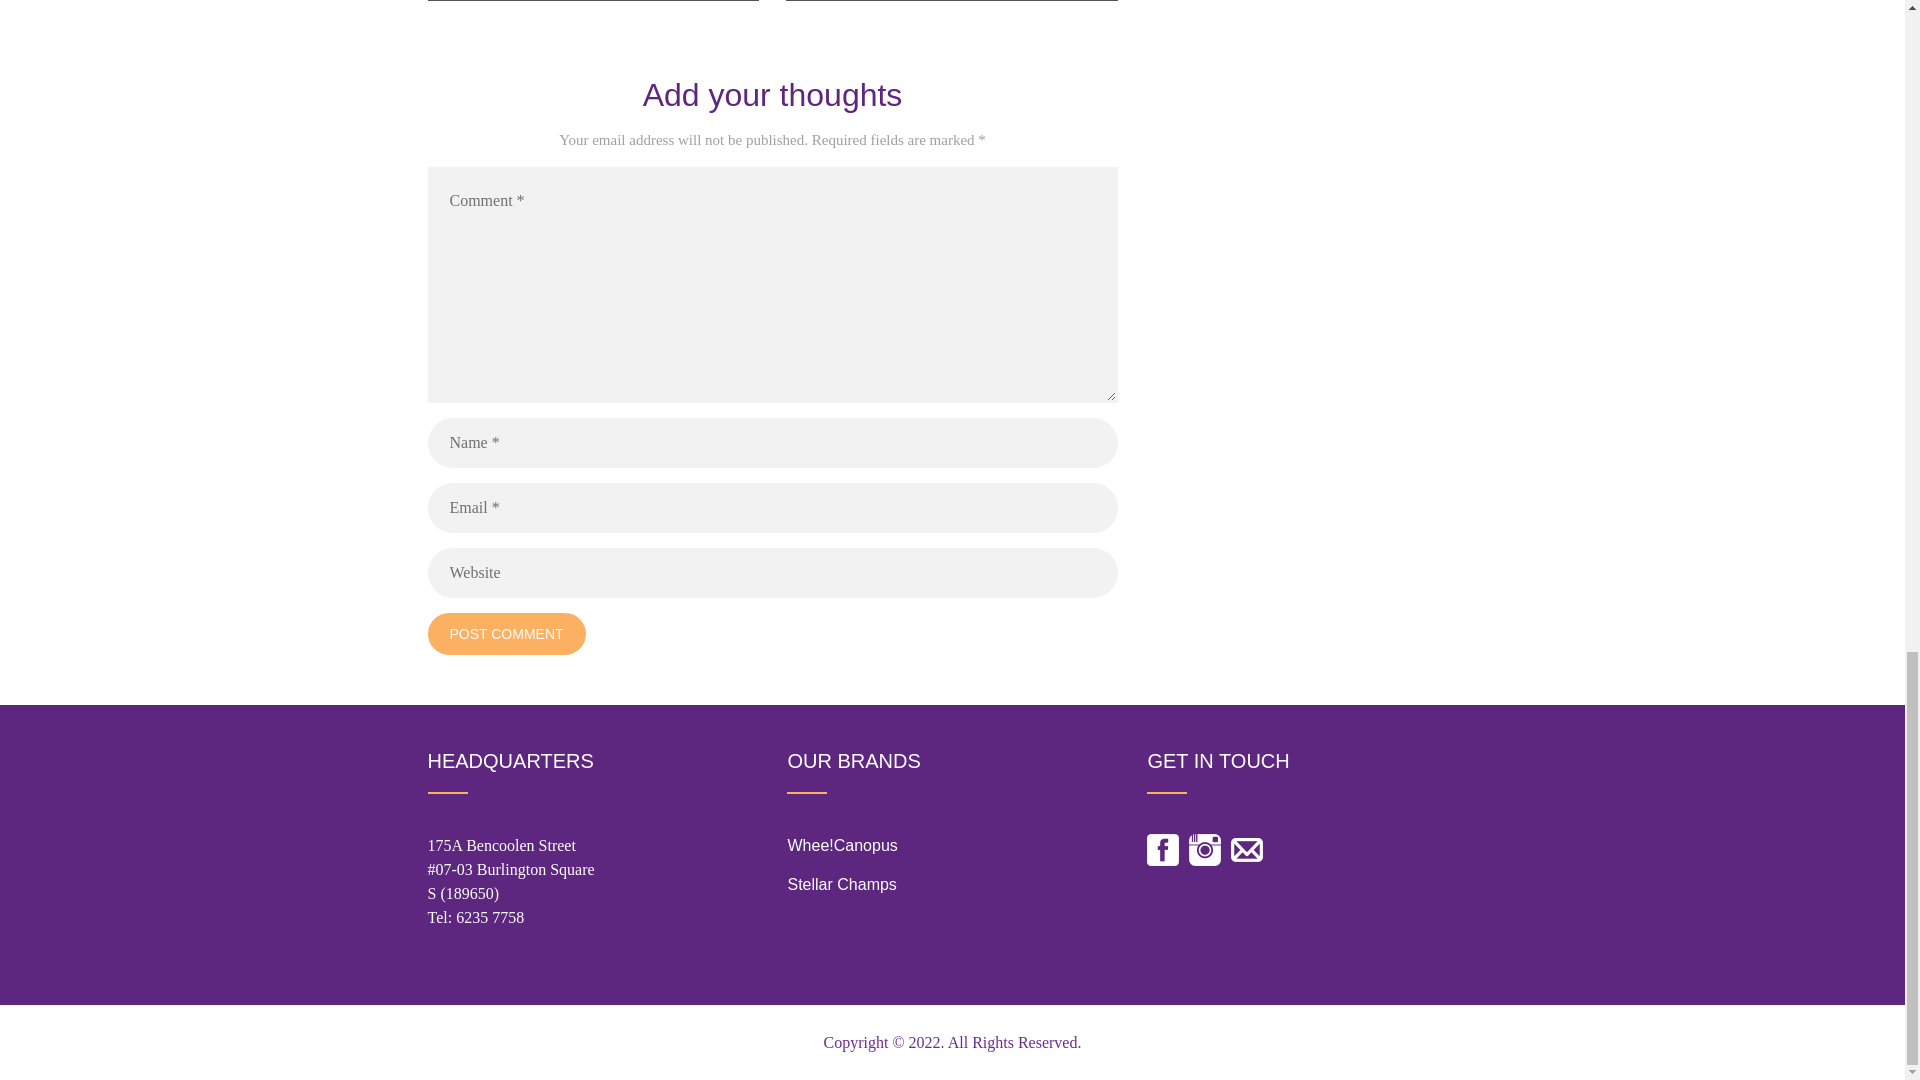 The image size is (1920, 1080). Describe the element at coordinates (842, 846) in the screenshot. I see `Whee!Canopus` at that location.